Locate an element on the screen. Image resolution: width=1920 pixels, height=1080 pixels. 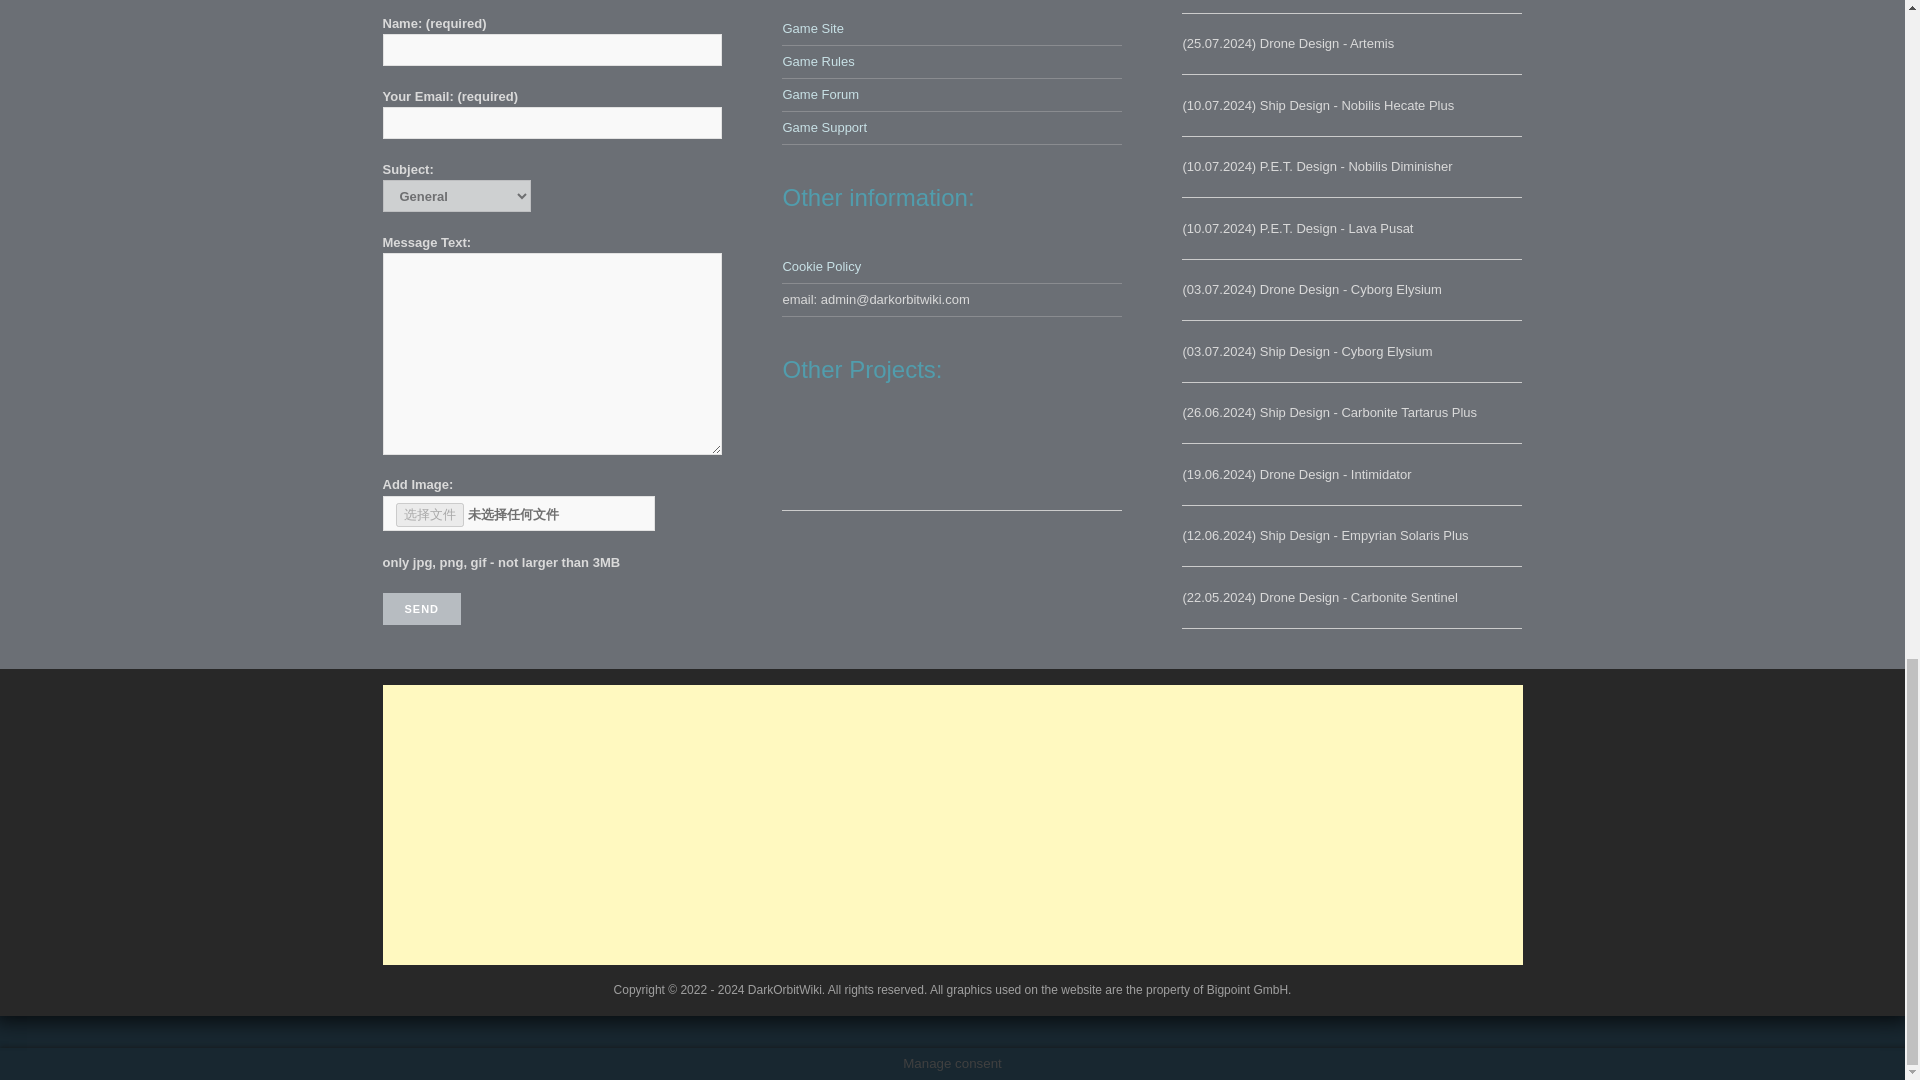
Send is located at coordinates (421, 608).